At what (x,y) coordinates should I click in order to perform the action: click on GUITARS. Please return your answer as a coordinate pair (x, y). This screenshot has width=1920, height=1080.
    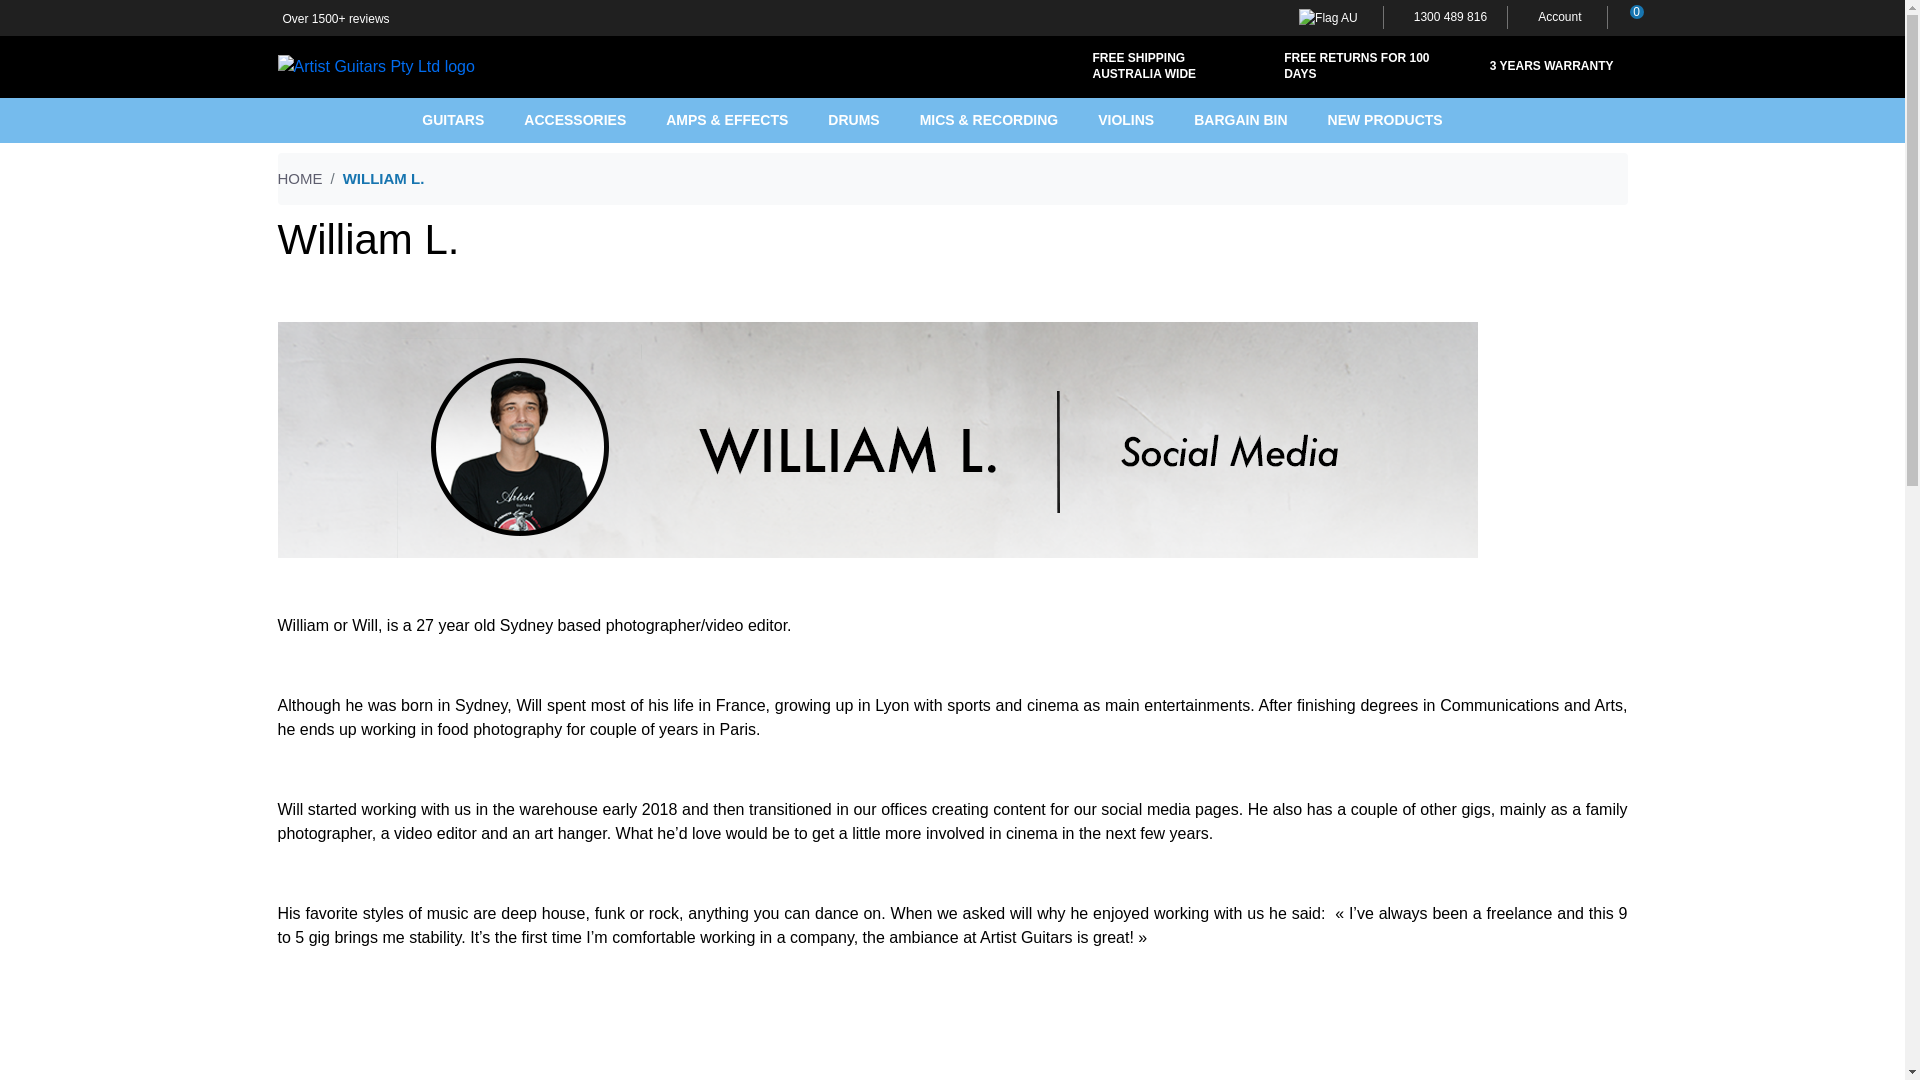
    Looking at the image, I should click on (473, 120).